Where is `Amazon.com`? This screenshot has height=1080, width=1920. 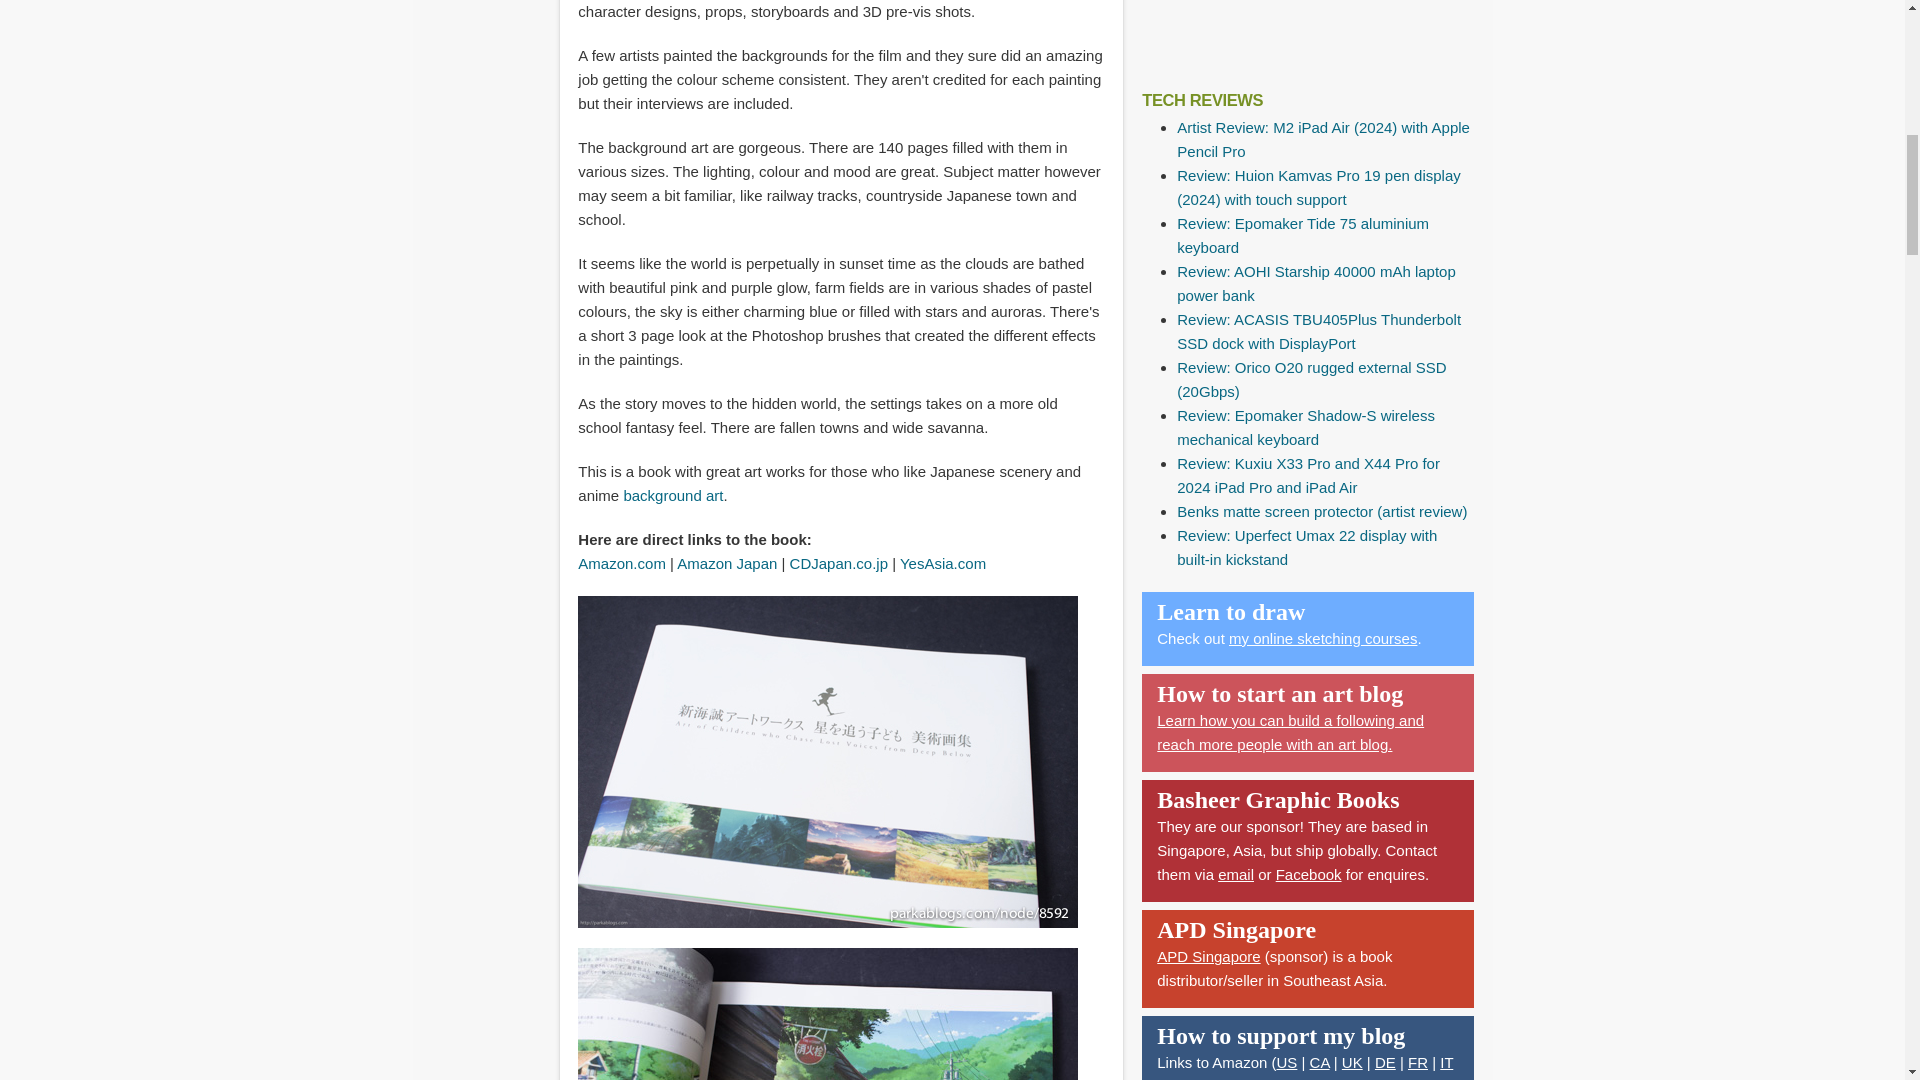
Amazon.com is located at coordinates (622, 564).